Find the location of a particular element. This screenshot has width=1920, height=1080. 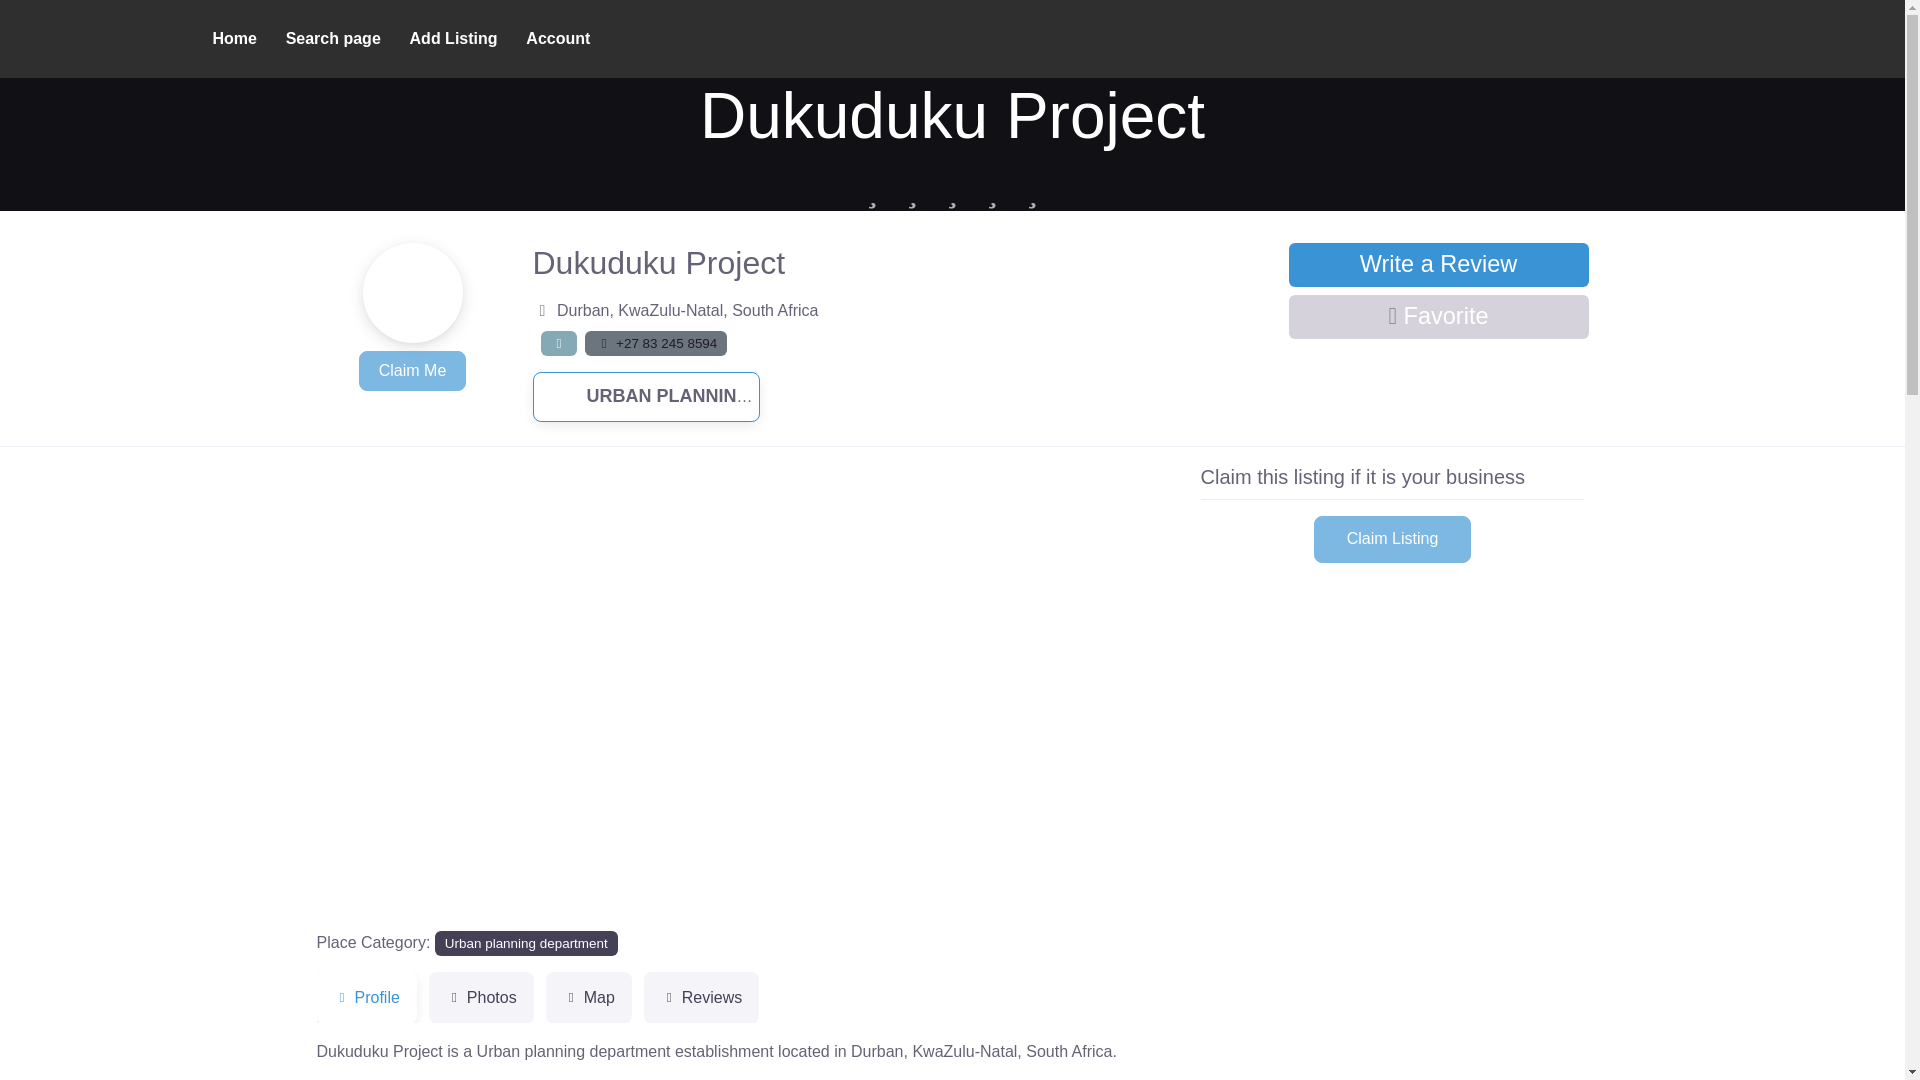

Claim Me is located at coordinates (412, 370).